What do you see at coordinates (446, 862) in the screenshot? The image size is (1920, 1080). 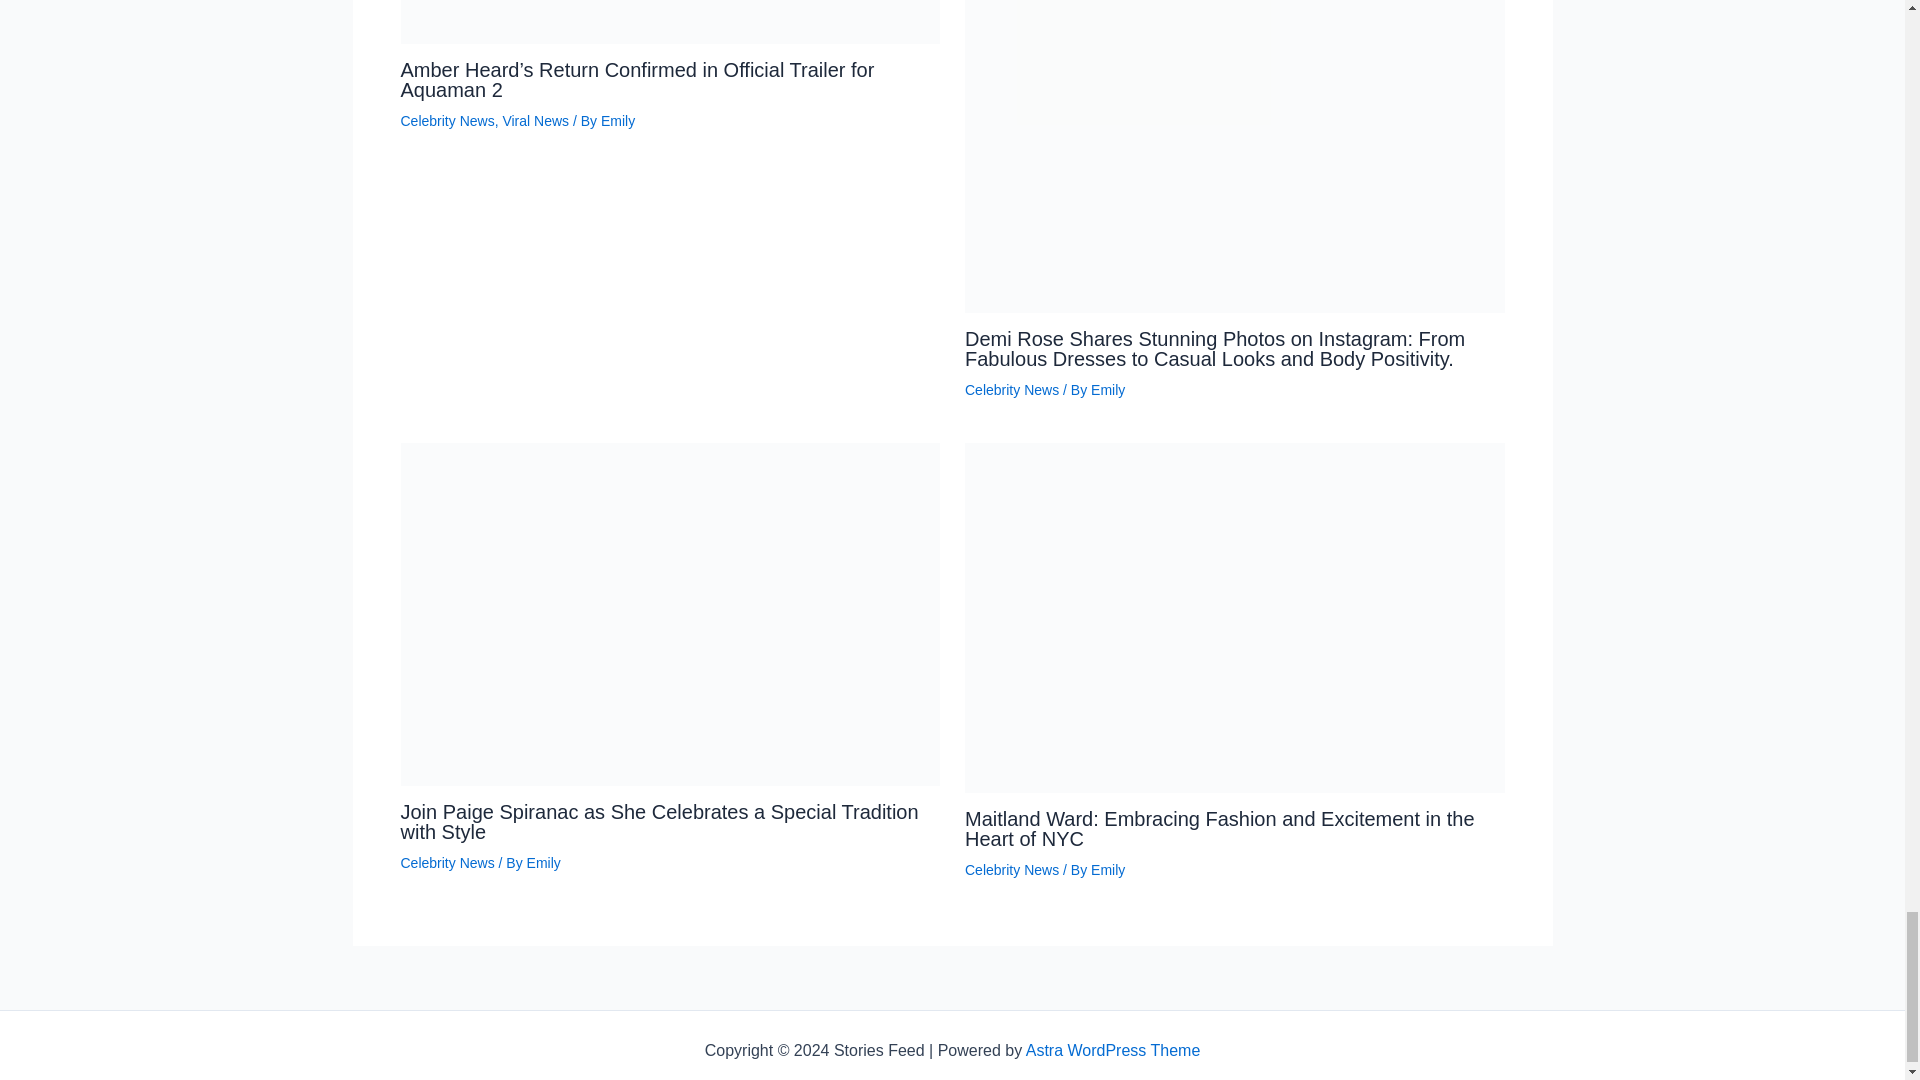 I see `Celebrity News` at bounding box center [446, 862].